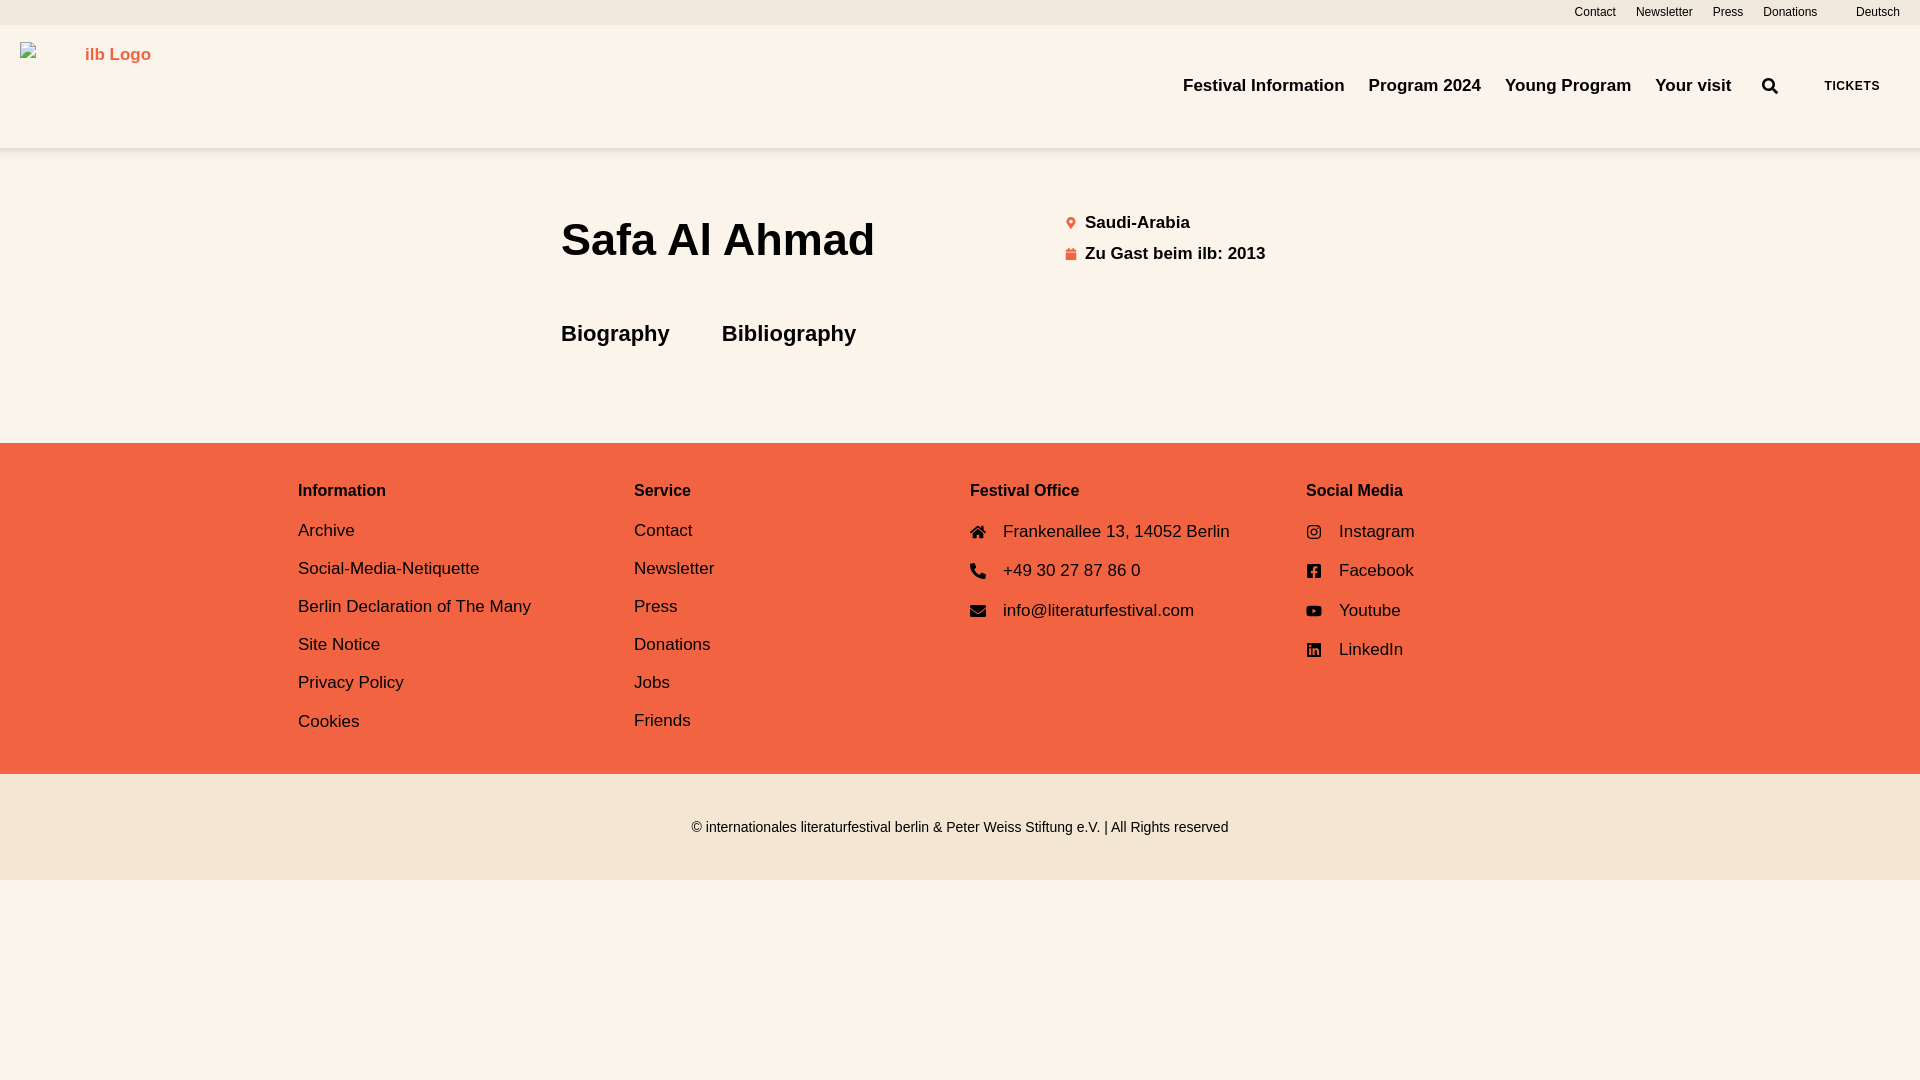 The image size is (1920, 1080). I want to click on Program 2024, so click(1424, 86).